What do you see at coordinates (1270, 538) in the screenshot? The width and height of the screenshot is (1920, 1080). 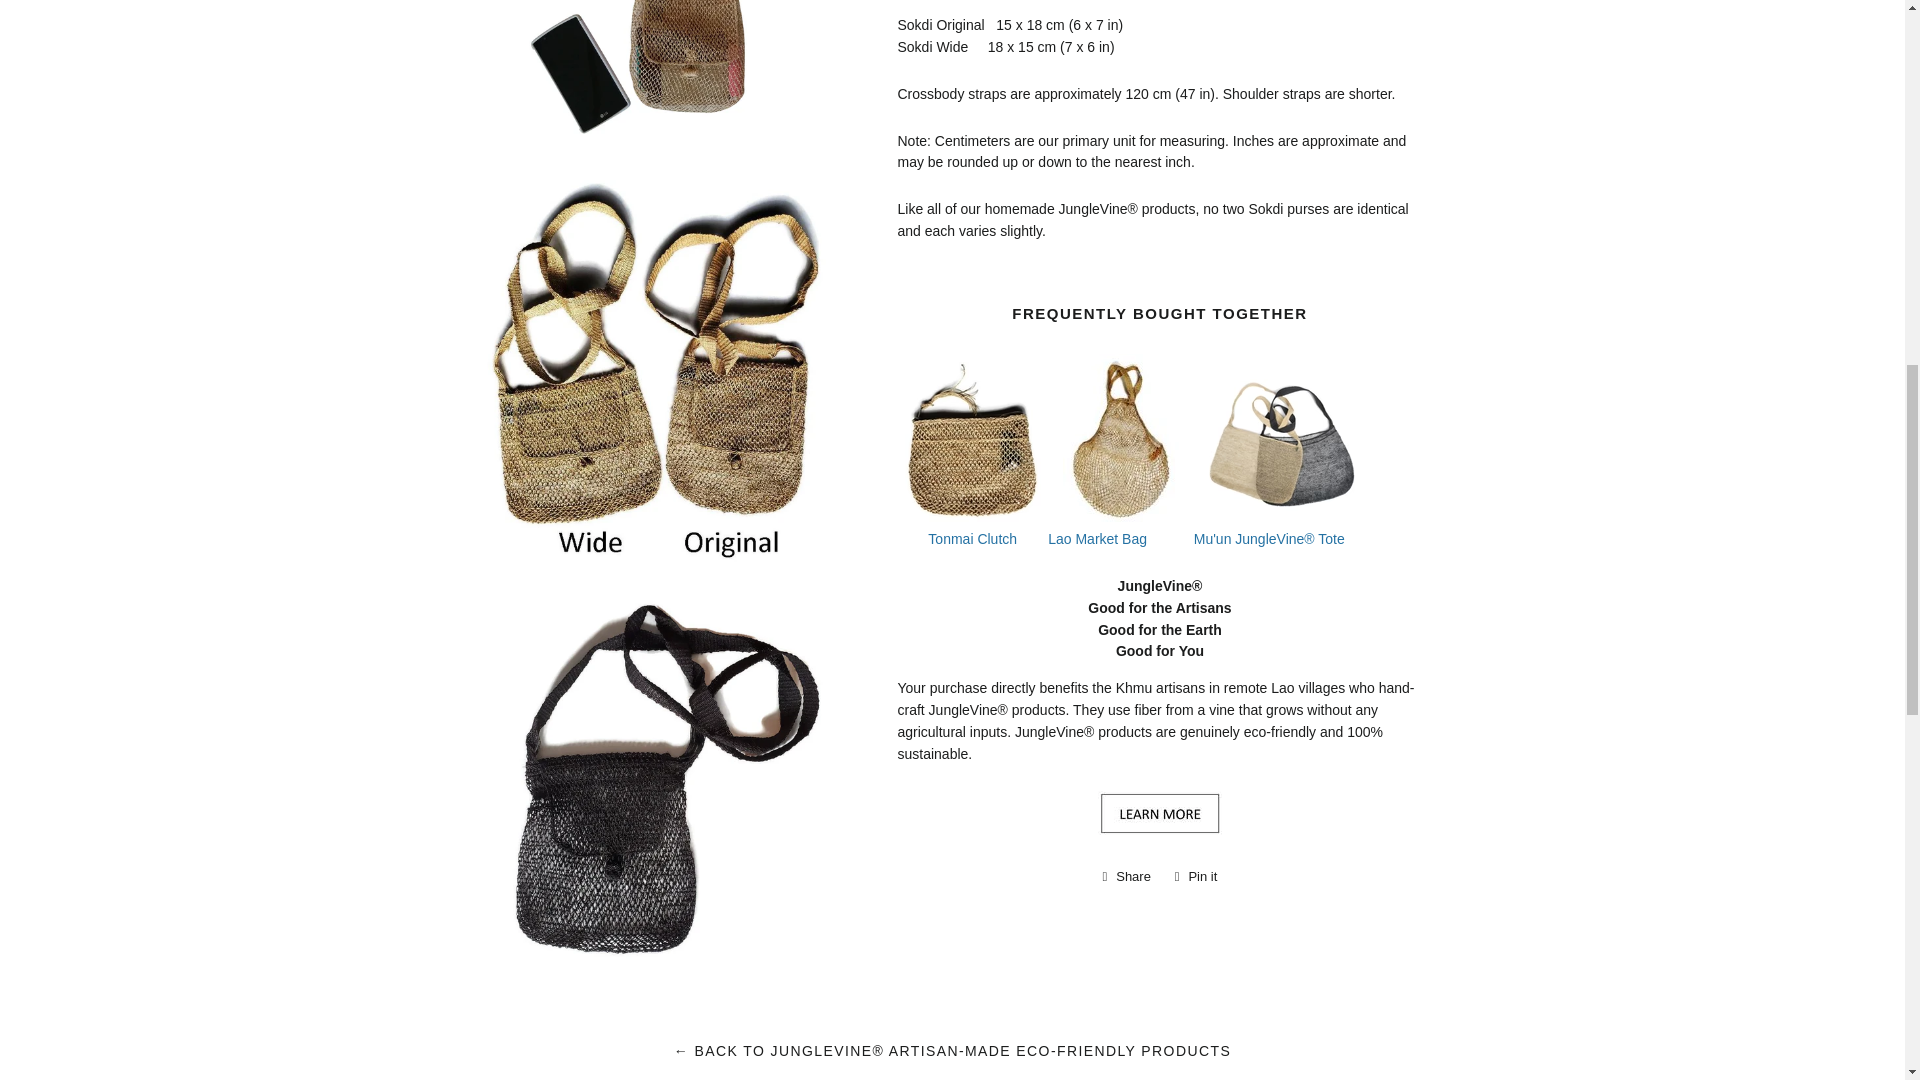 I see `Mu'un JungleVine Tote Bag` at bounding box center [1270, 538].